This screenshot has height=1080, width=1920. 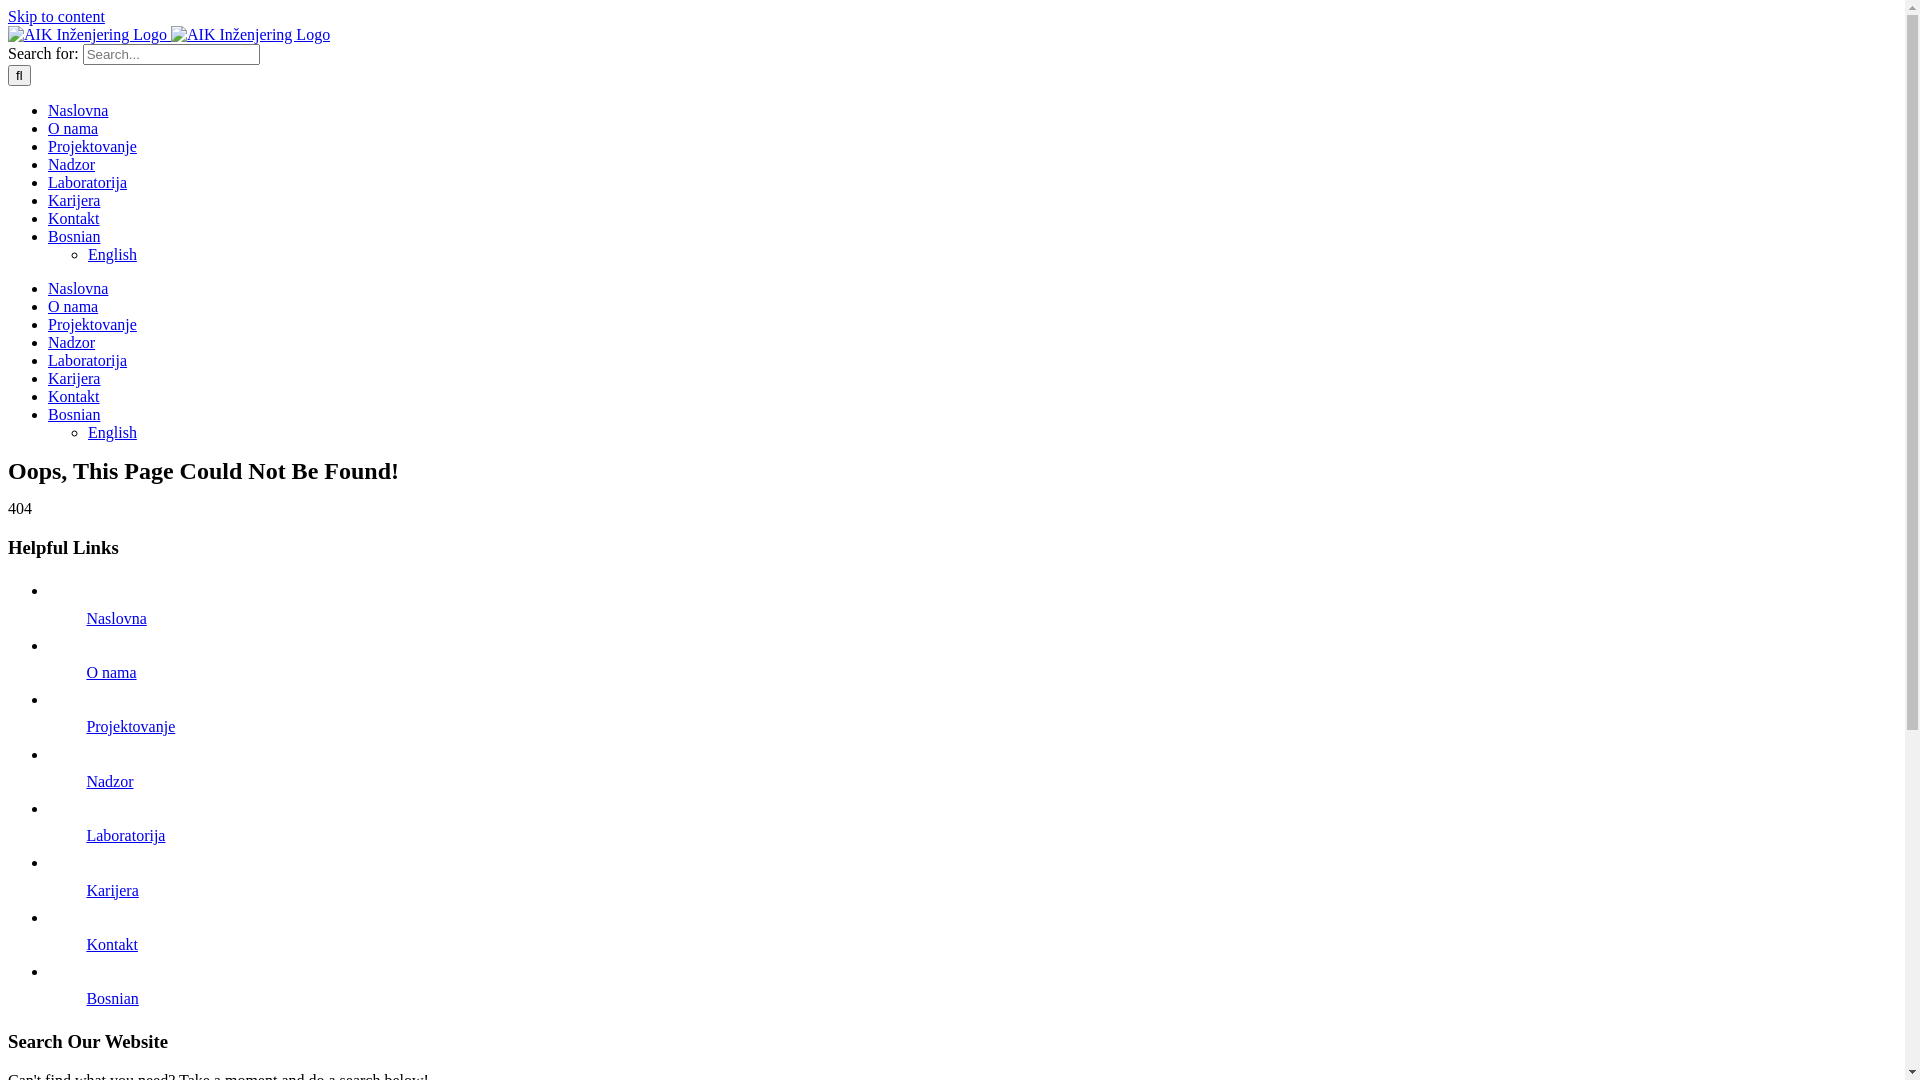 I want to click on Bosnian, so click(x=74, y=236).